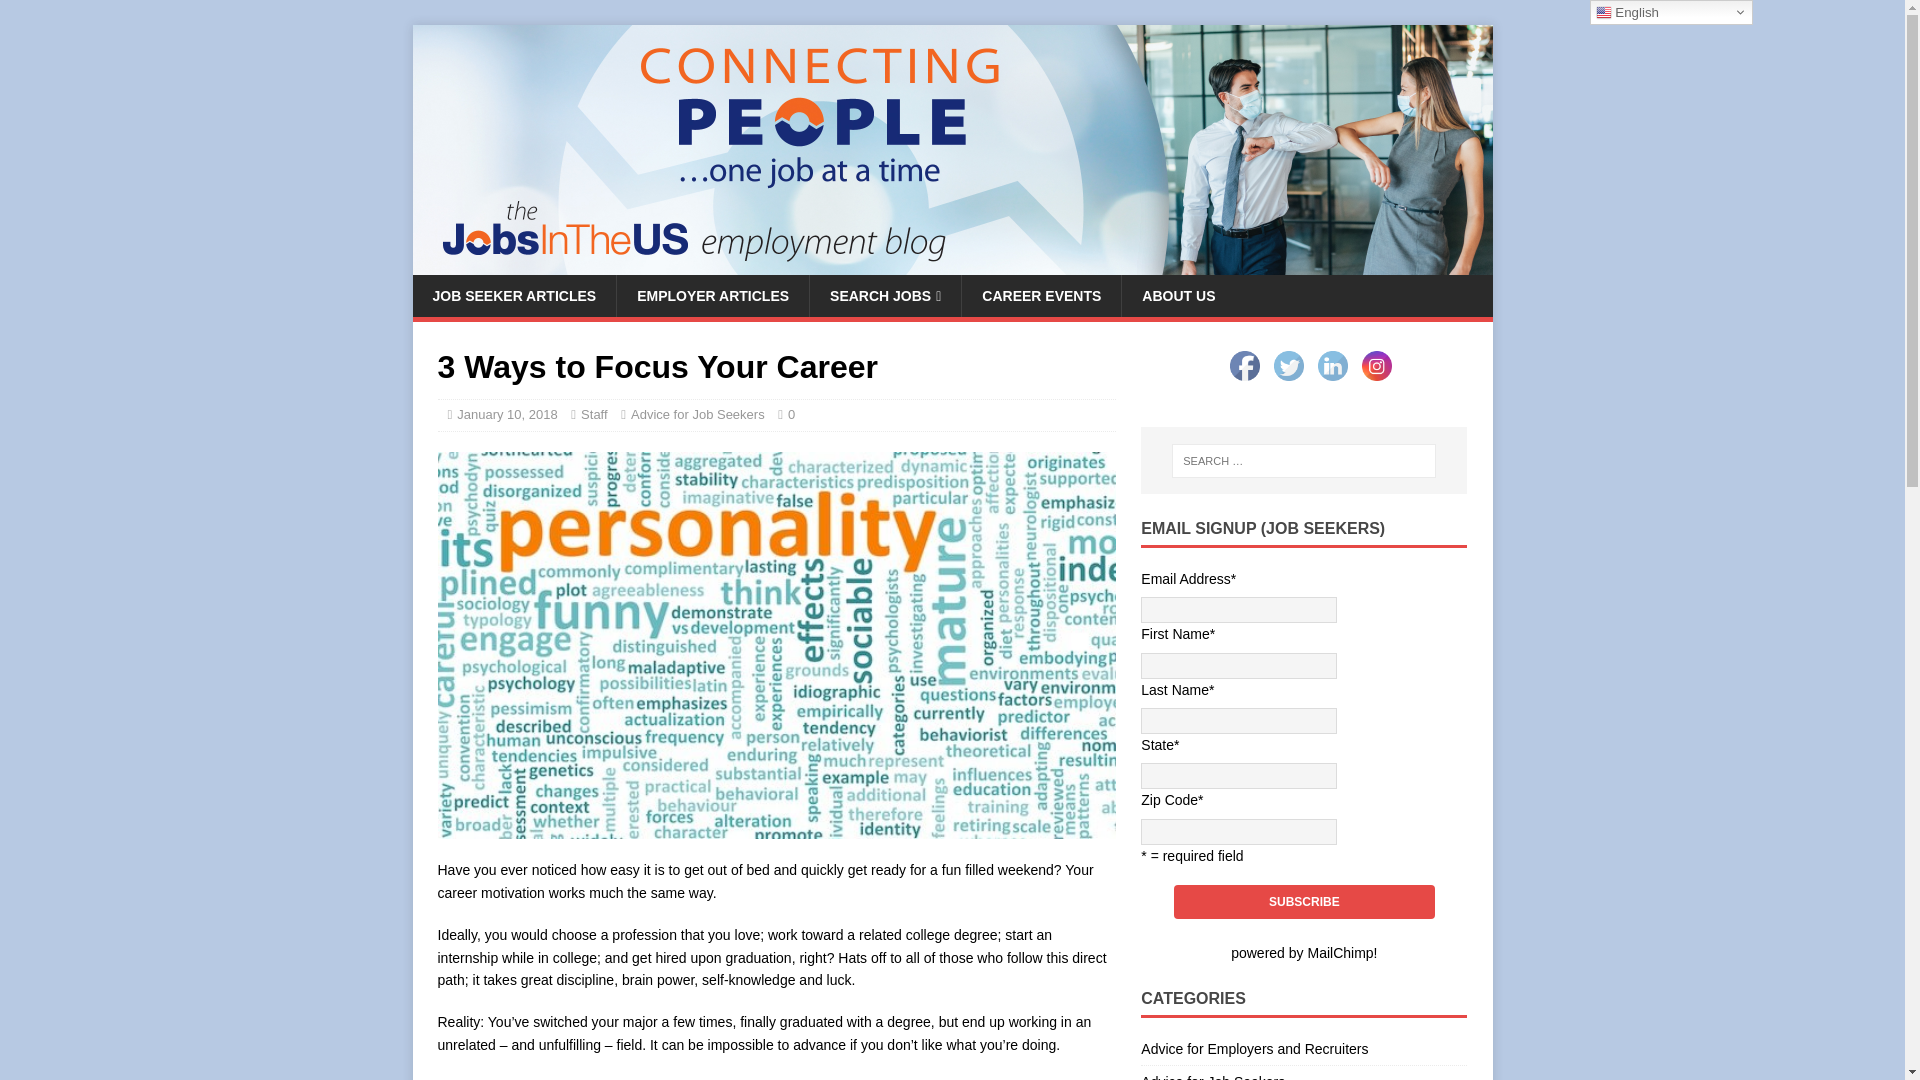 The width and height of the screenshot is (1920, 1080). Describe the element at coordinates (1244, 366) in the screenshot. I see `Facebook` at that location.